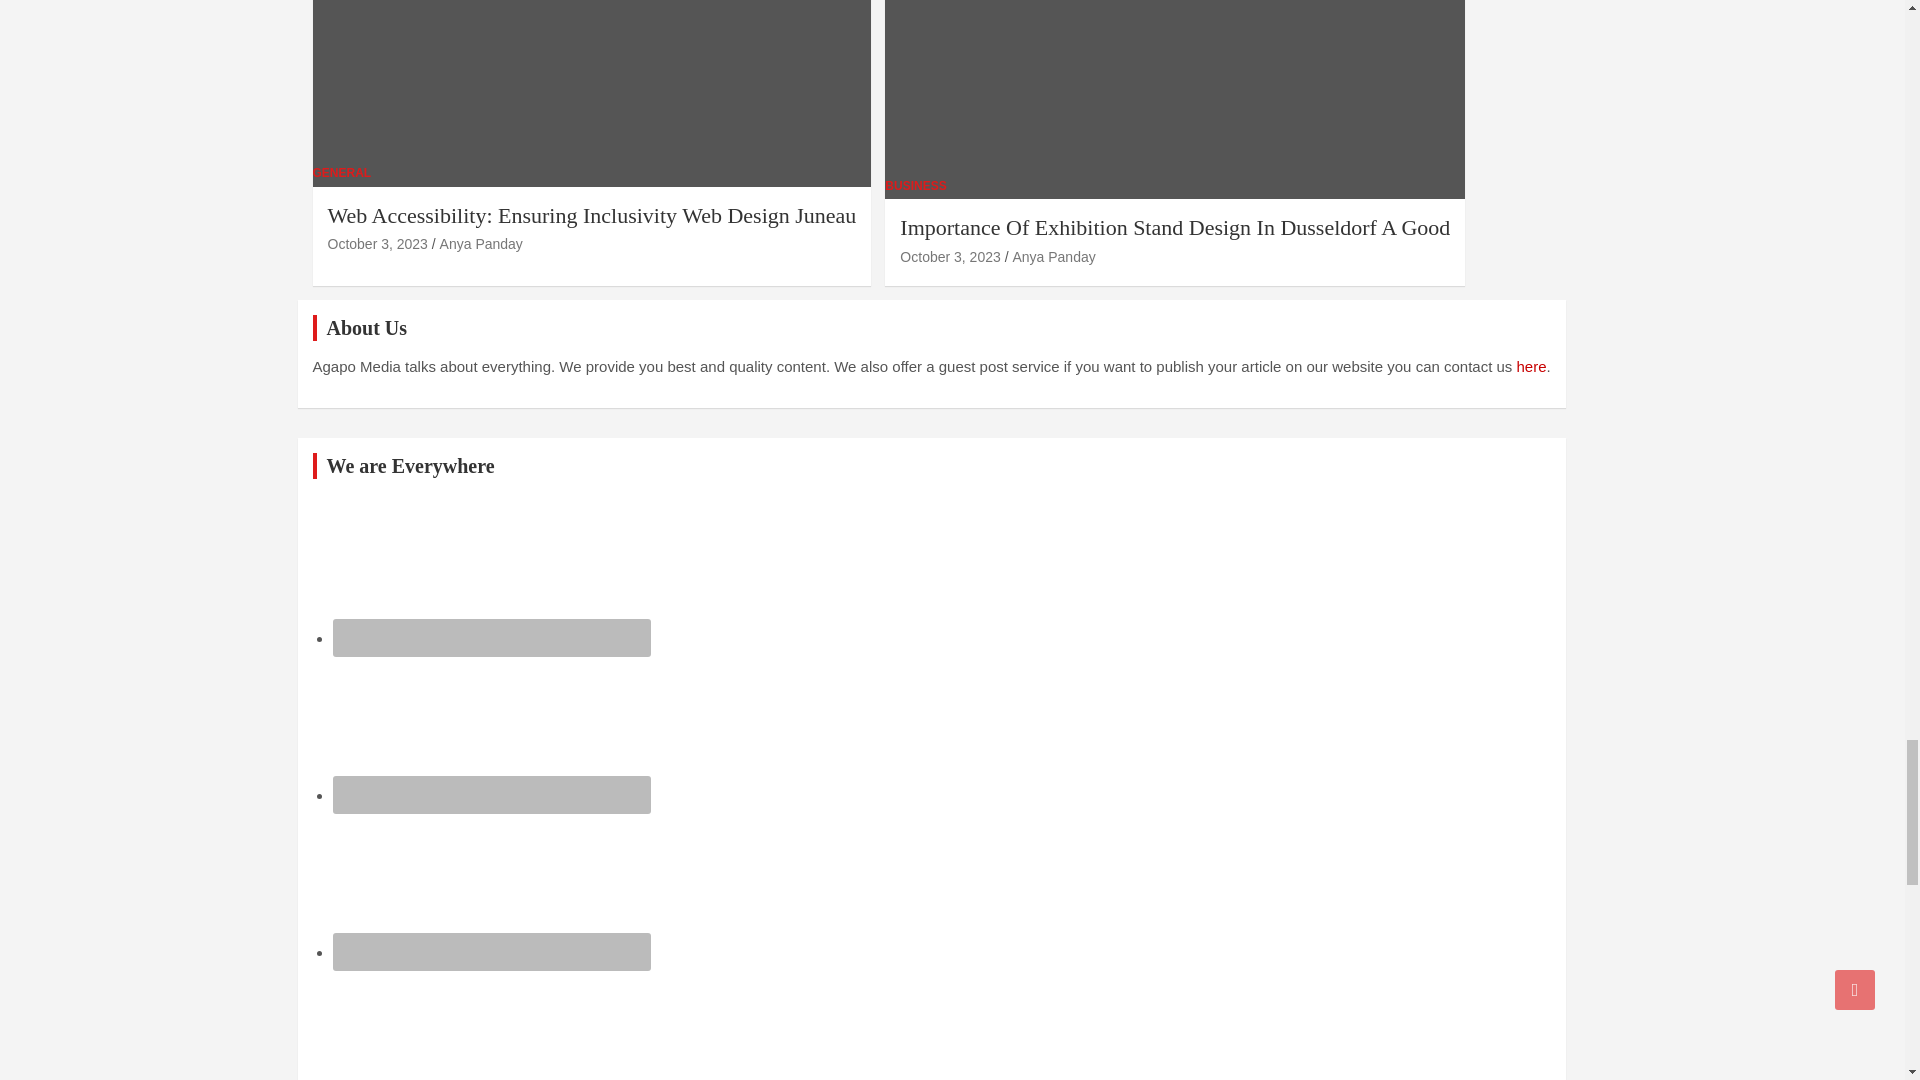 The width and height of the screenshot is (1920, 1080). I want to click on Importance Of Exhibition Stand Design In Dusseldorf A Good, so click(950, 256).